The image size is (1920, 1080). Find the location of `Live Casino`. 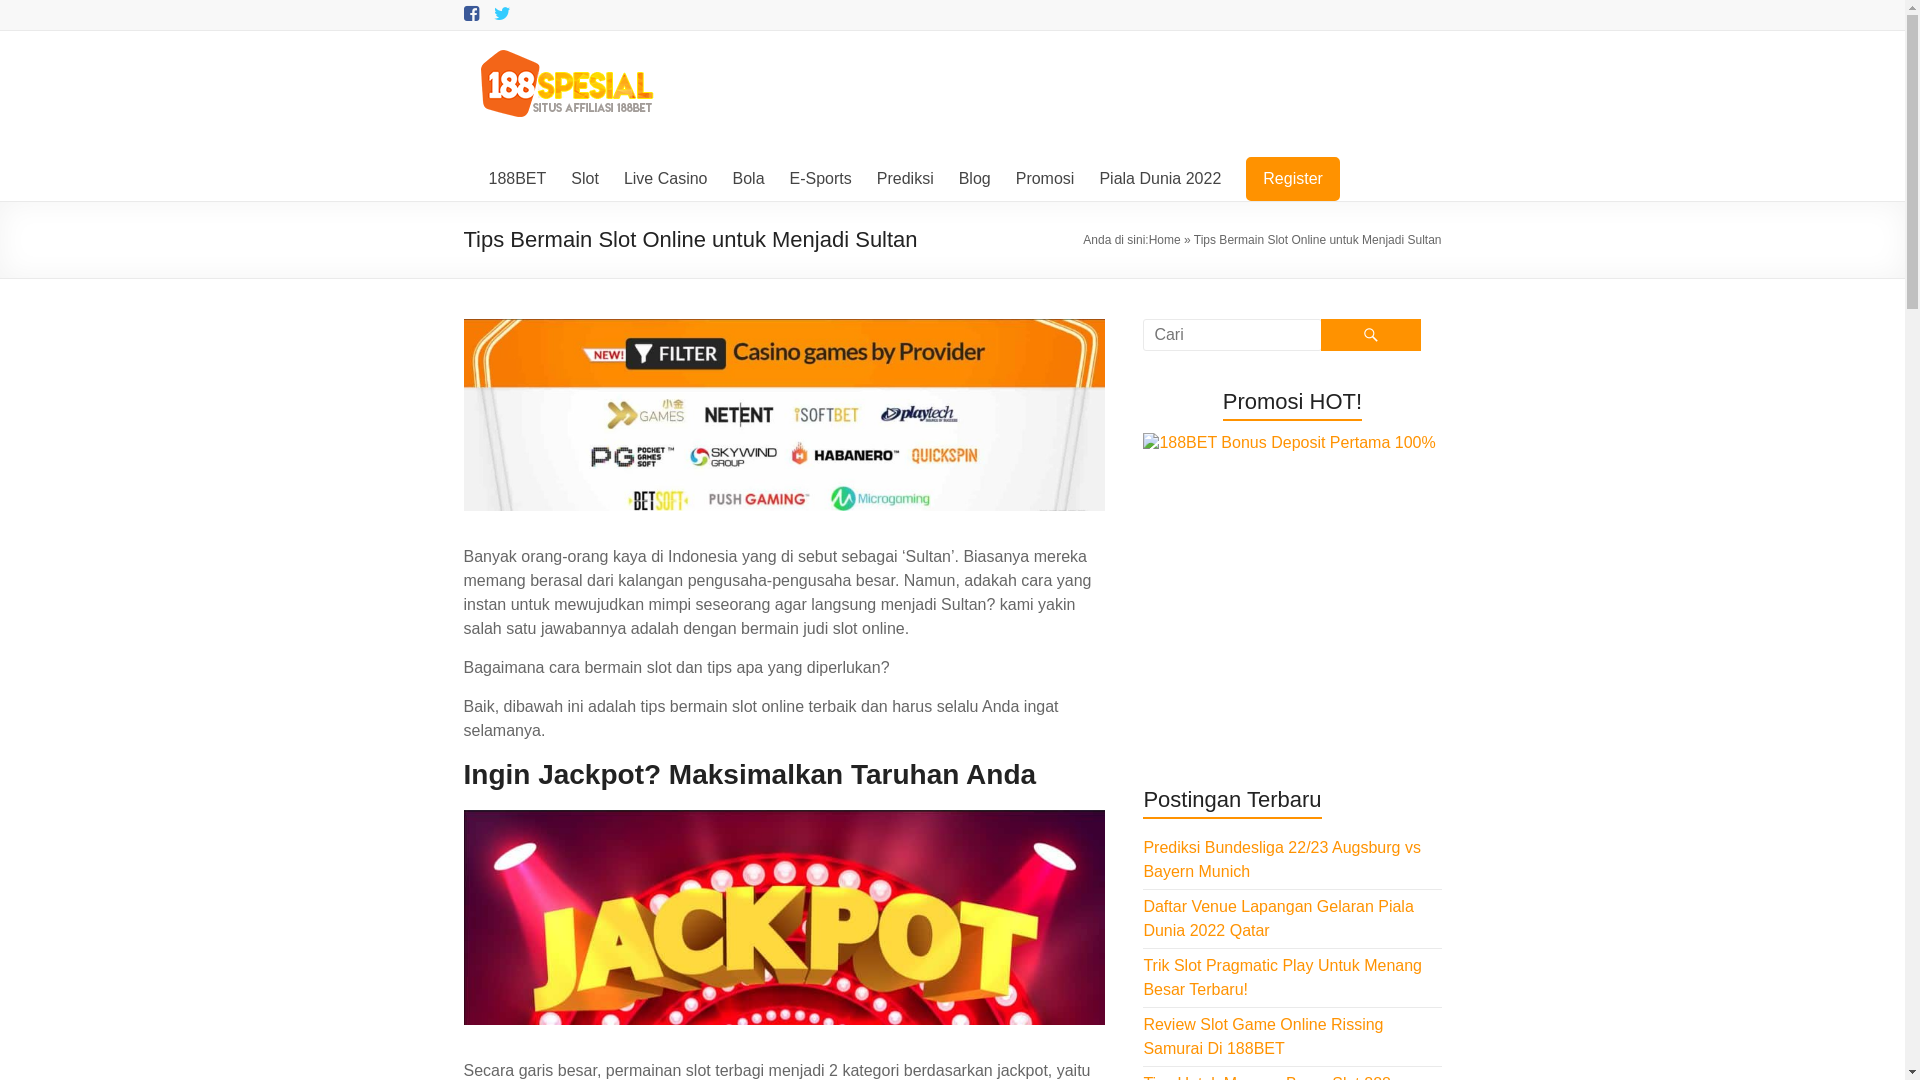

Live Casino is located at coordinates (666, 179).